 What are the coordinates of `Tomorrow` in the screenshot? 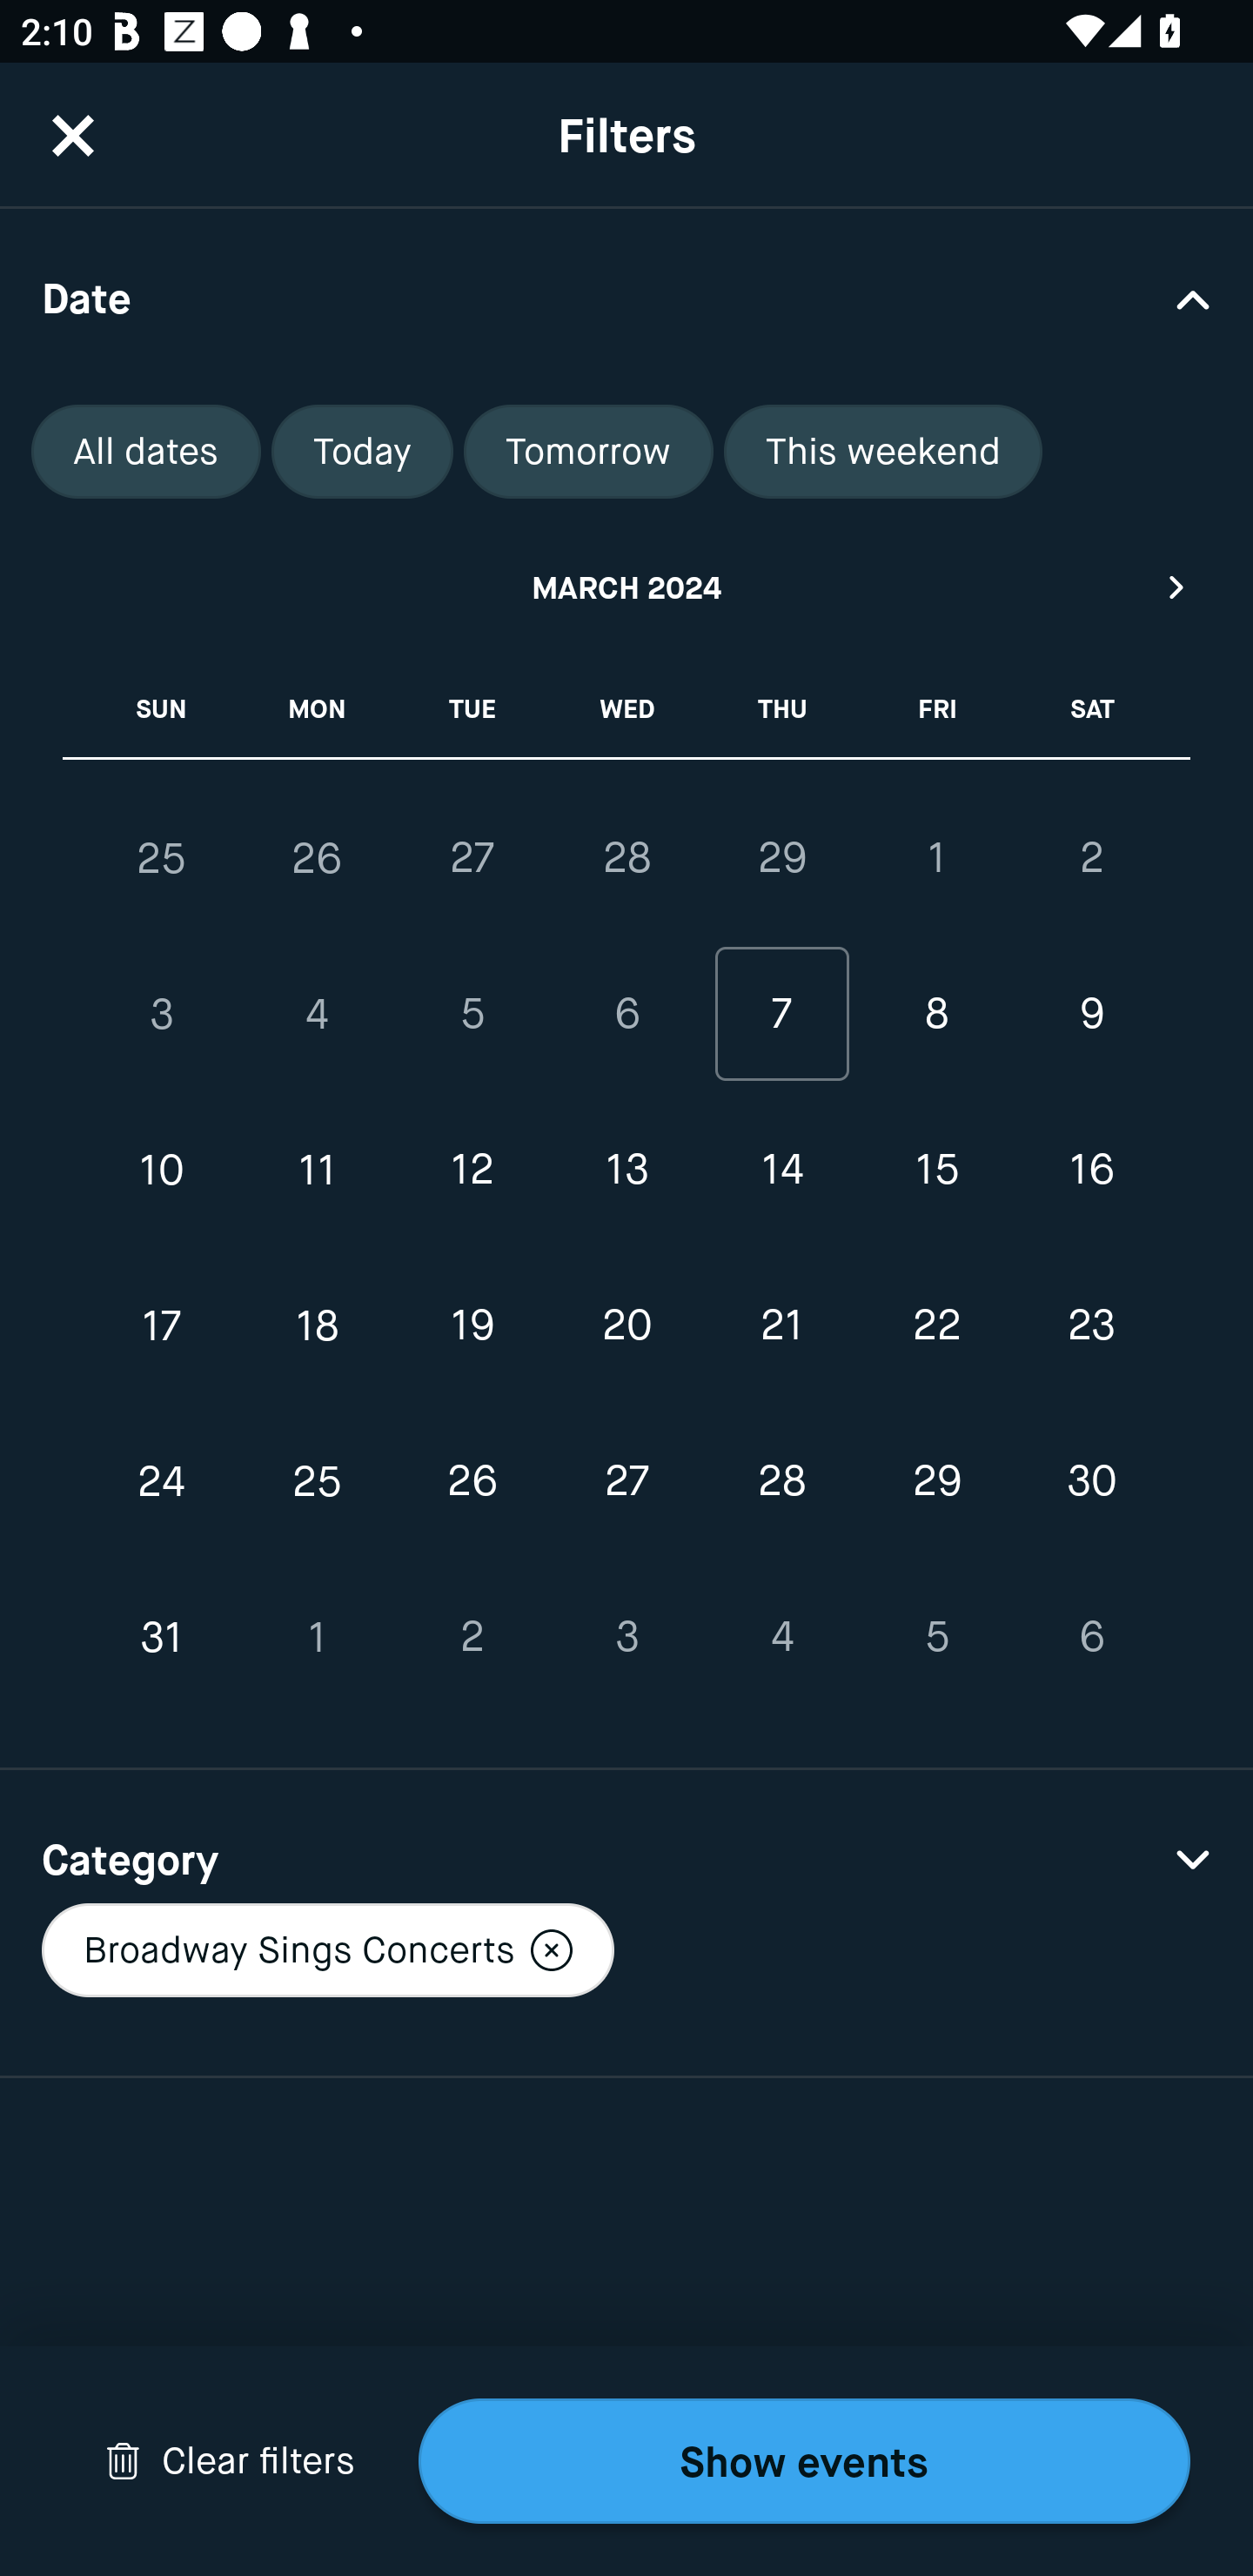 It's located at (588, 452).